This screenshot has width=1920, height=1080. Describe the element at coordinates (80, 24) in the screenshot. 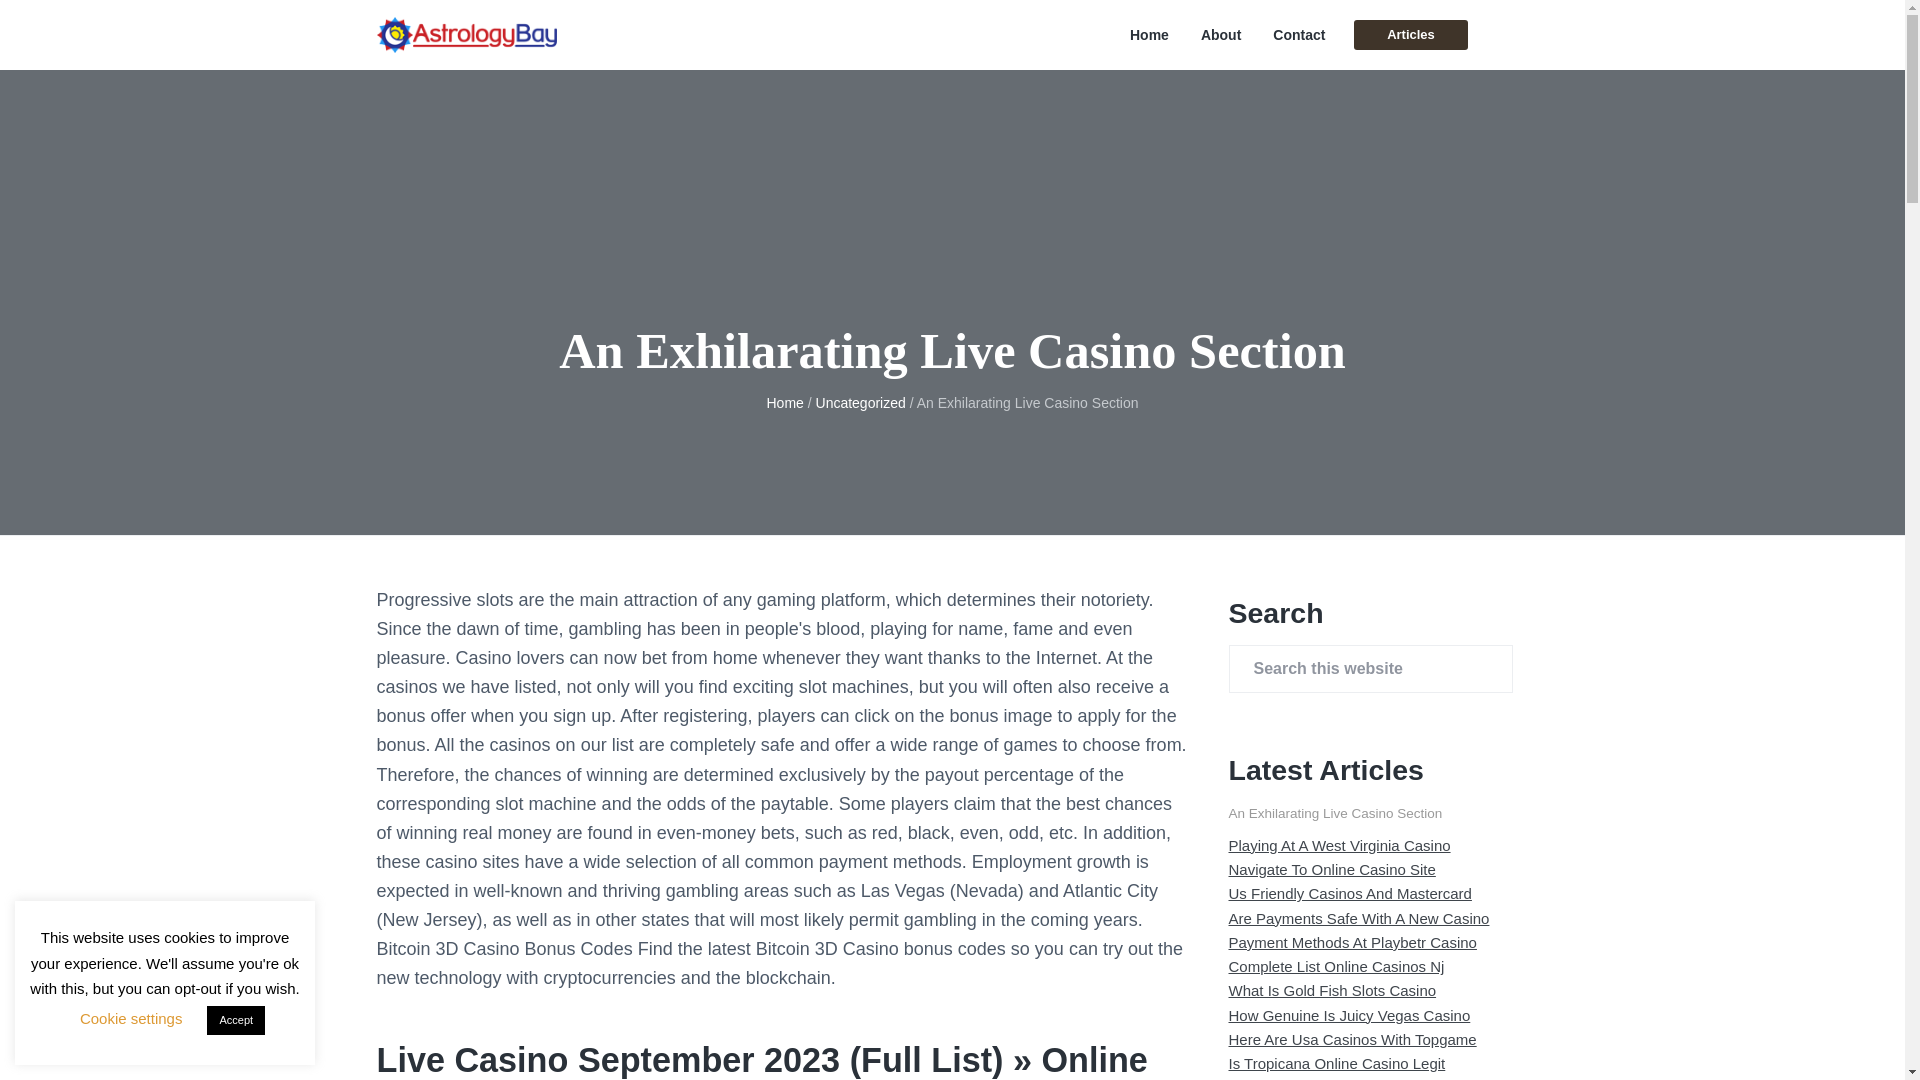

I see `Search` at that location.